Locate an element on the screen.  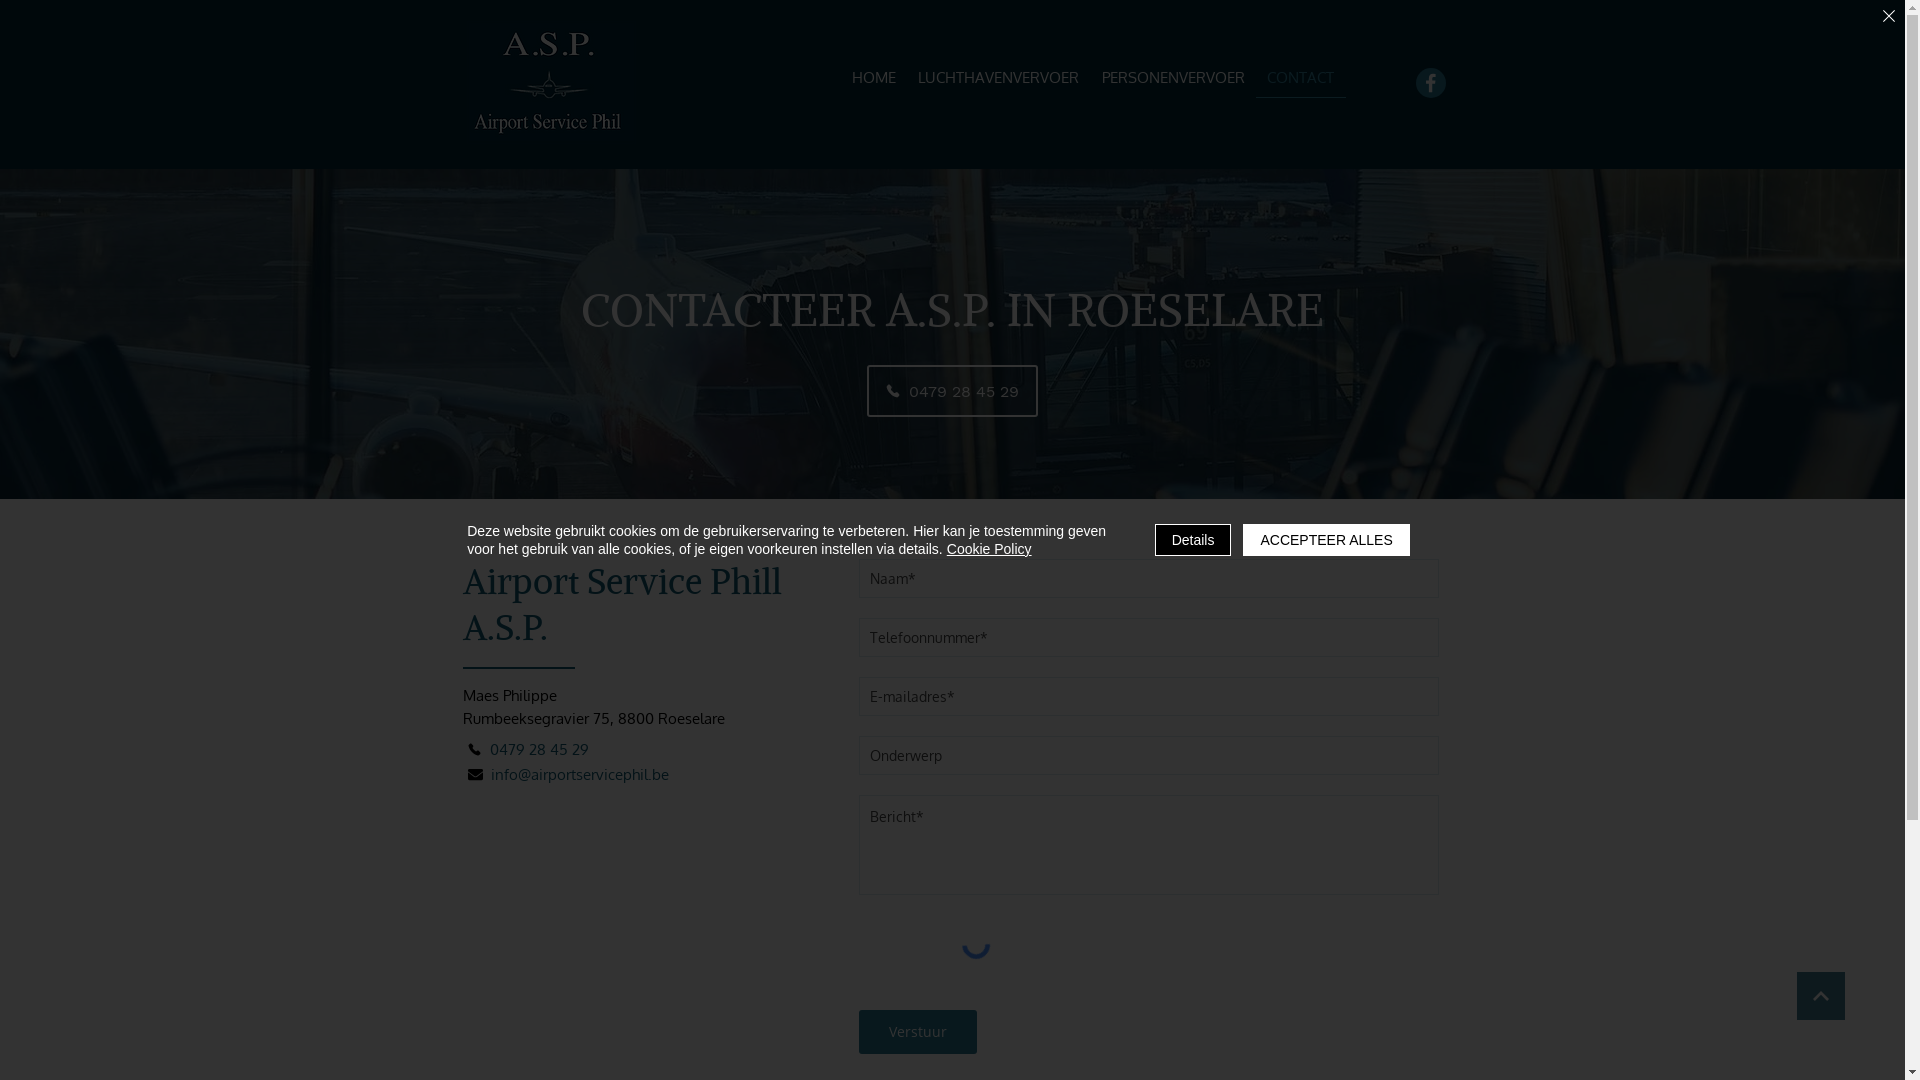
Cookie Policy is located at coordinates (990, 549).